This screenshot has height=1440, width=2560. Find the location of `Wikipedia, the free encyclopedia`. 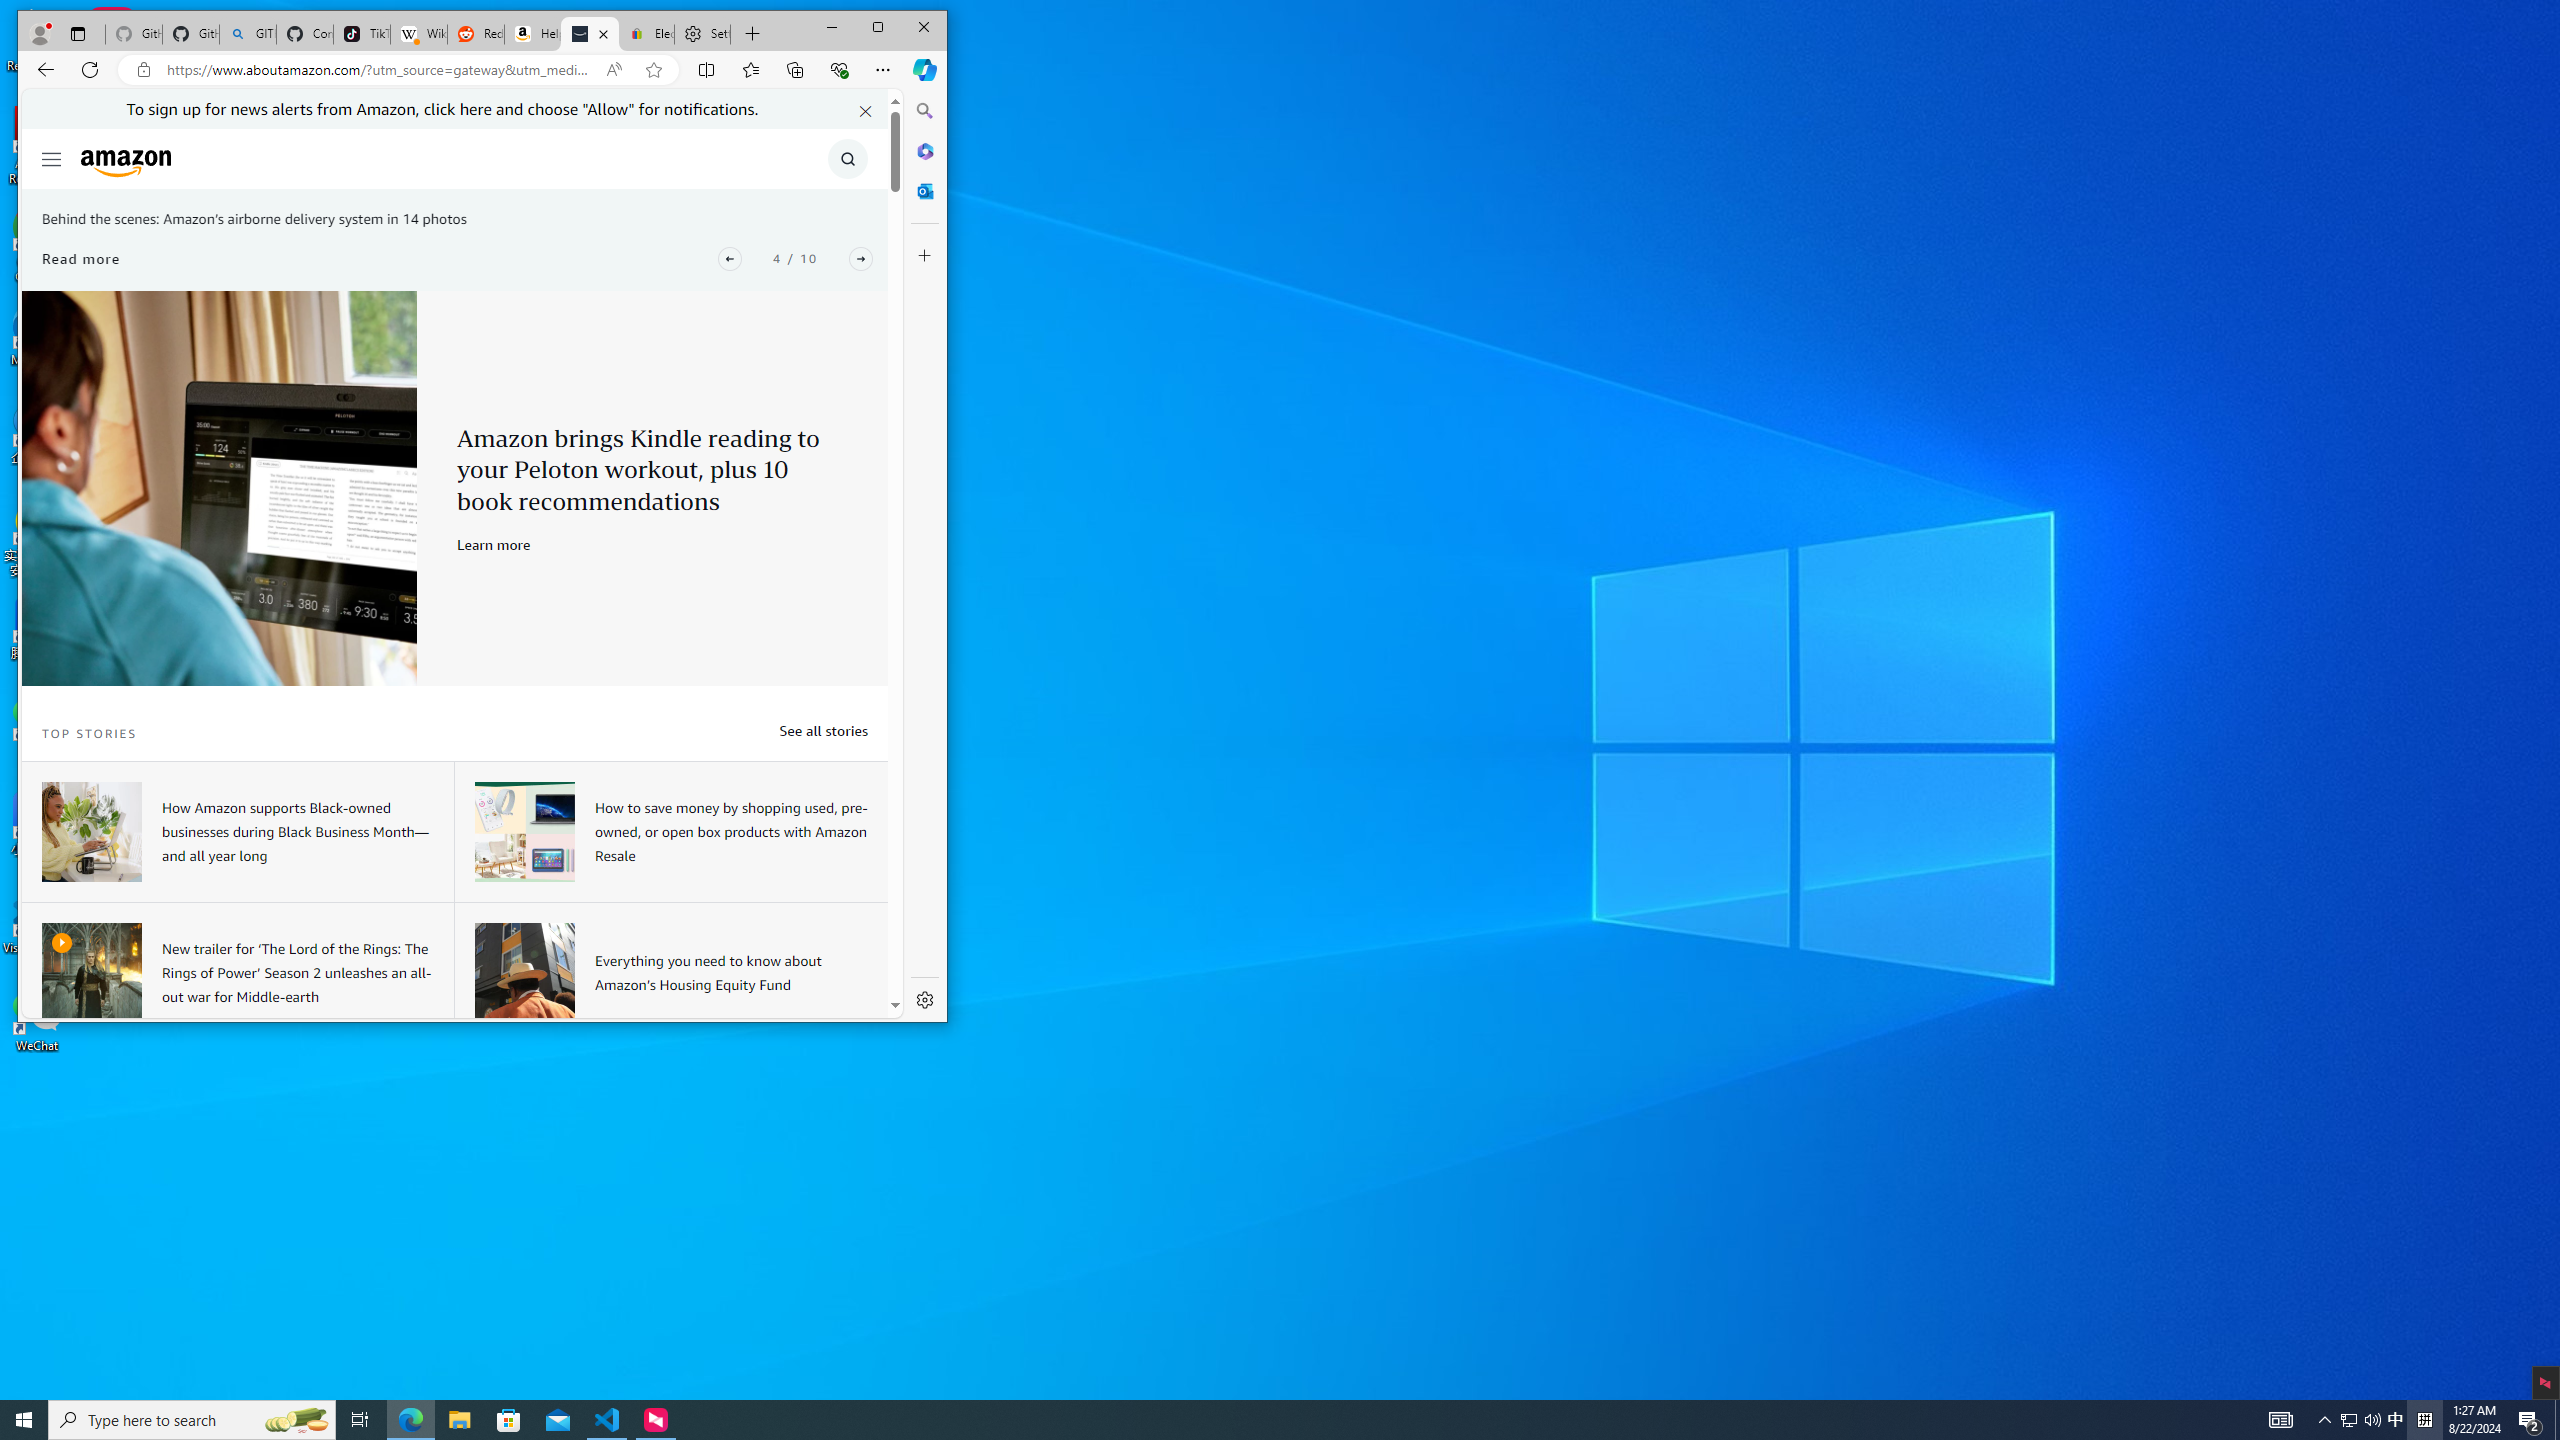

Wikipedia, the free encyclopedia is located at coordinates (418, 34).